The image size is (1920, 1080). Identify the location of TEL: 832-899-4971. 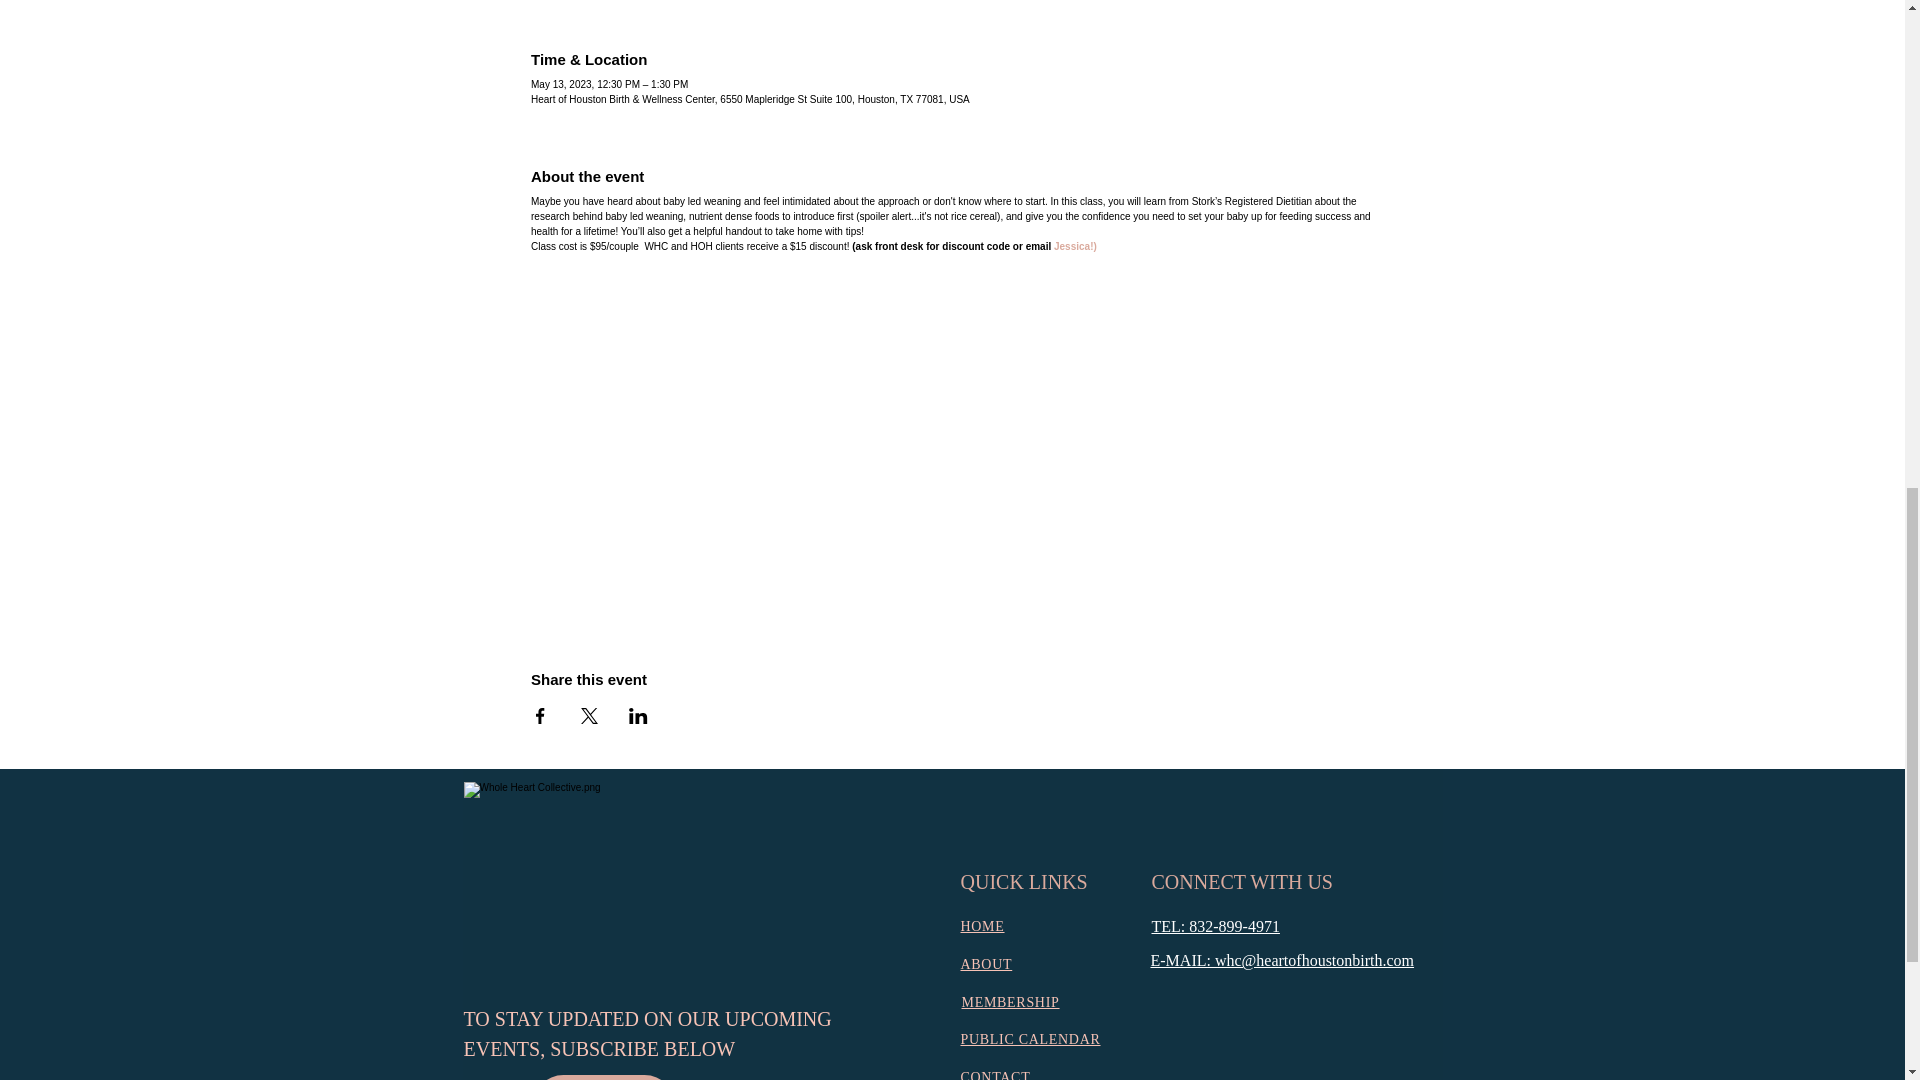
(1216, 926).